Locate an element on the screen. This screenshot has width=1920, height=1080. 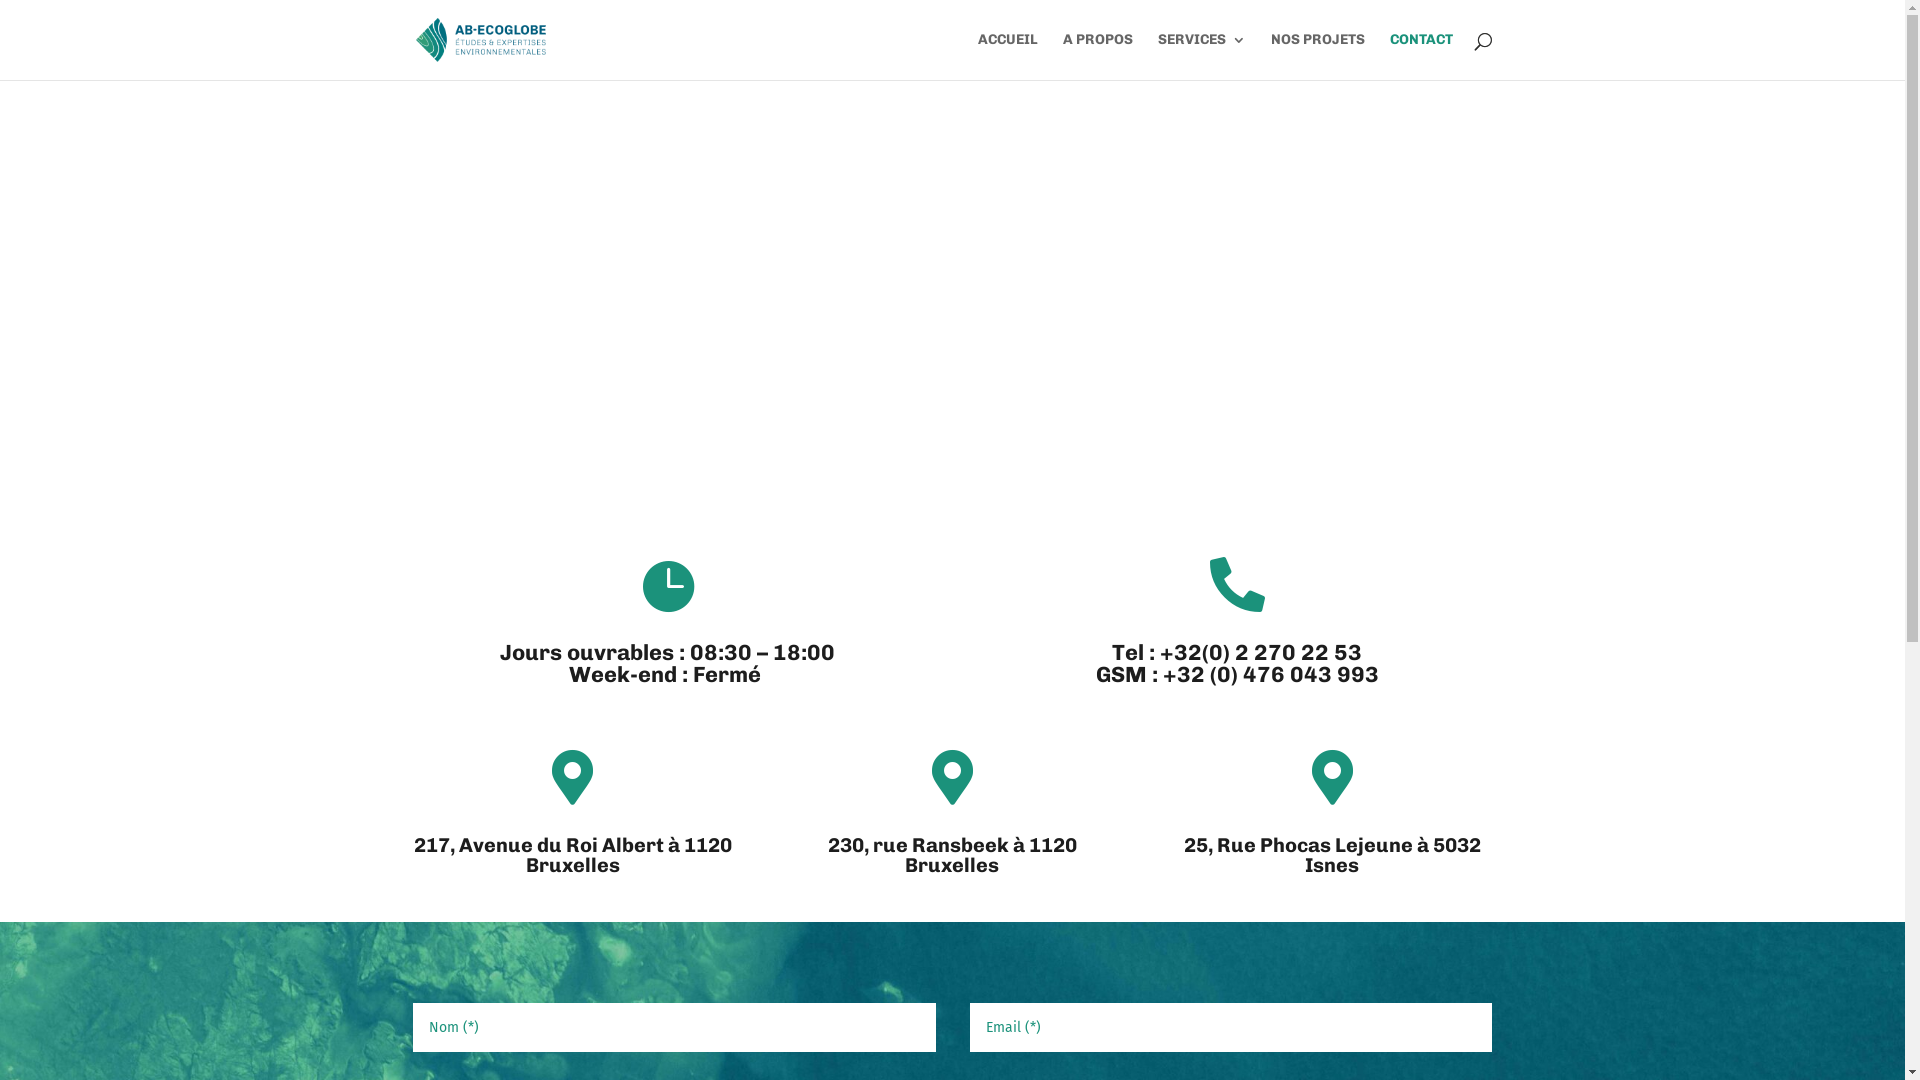
NOS PROJETS is located at coordinates (1317, 56).